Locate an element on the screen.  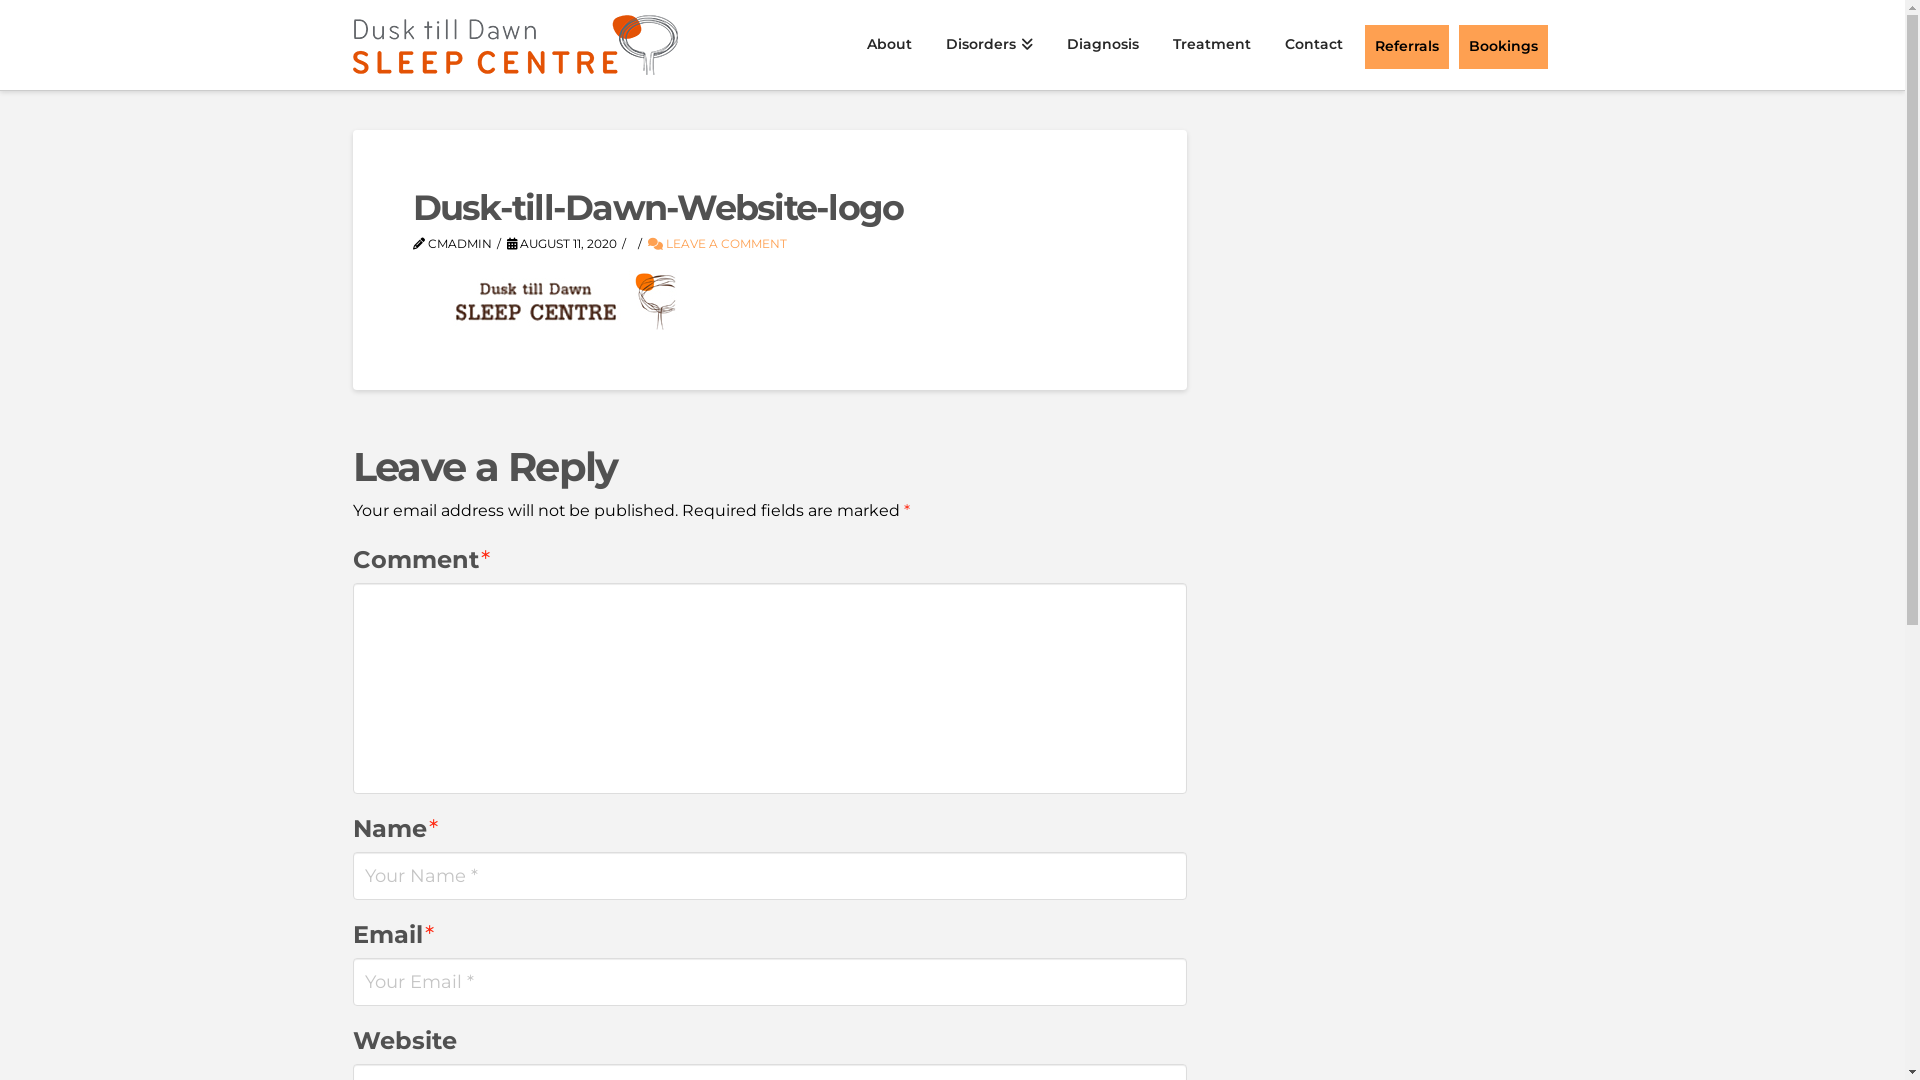
Bookings is located at coordinates (1502, 47).